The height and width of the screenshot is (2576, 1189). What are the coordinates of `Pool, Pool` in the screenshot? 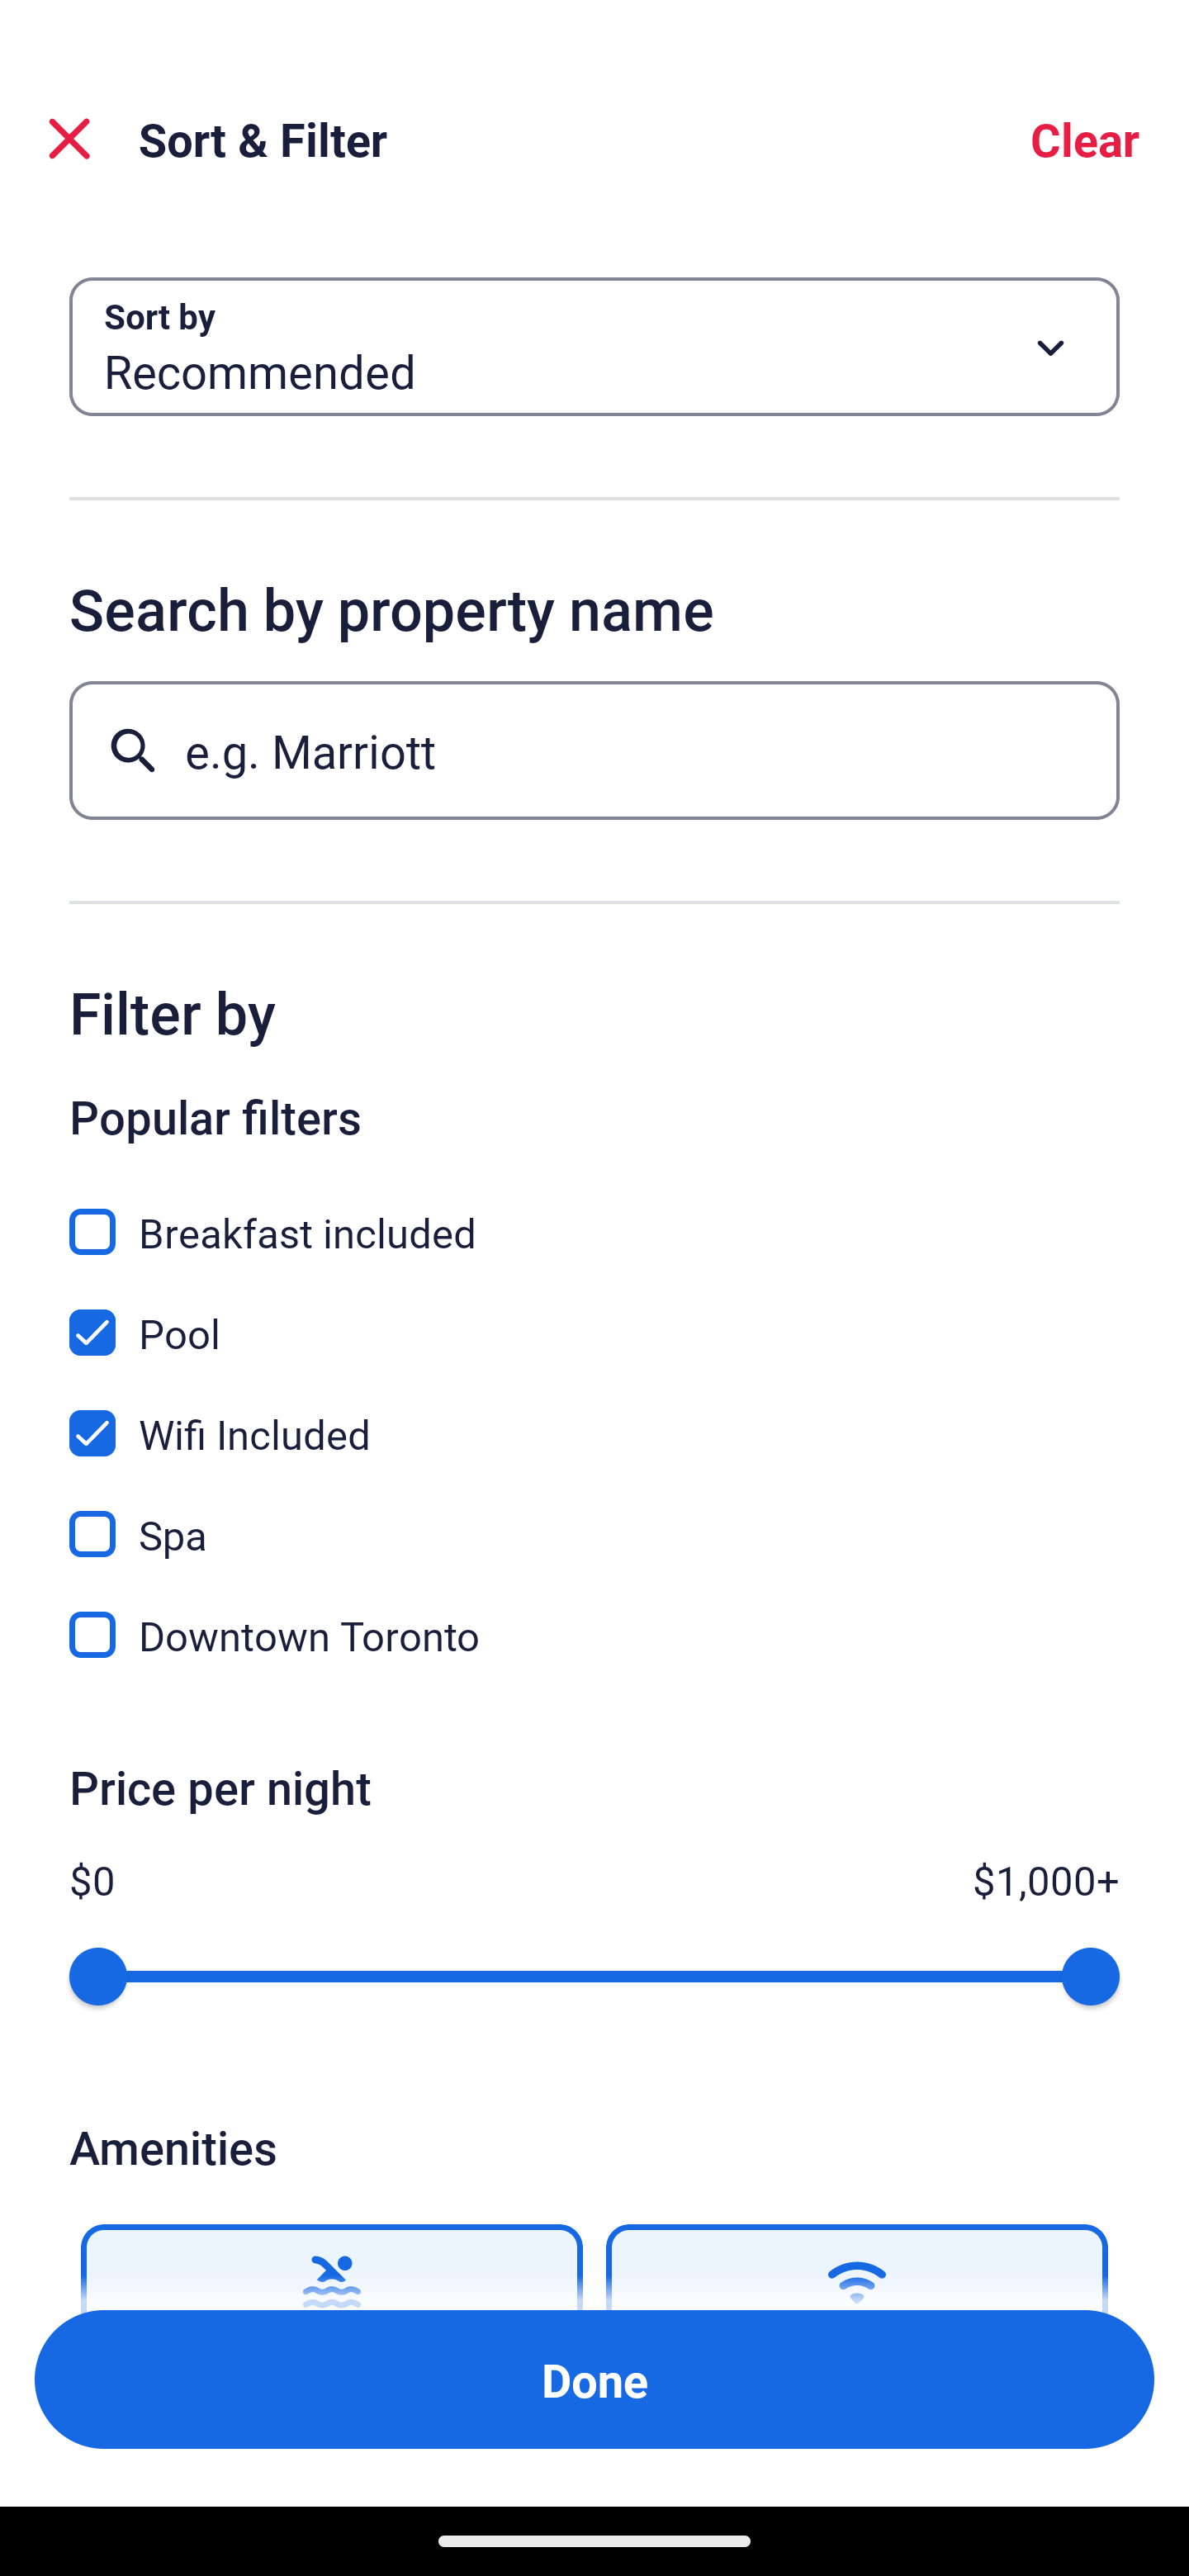 It's located at (594, 1314).